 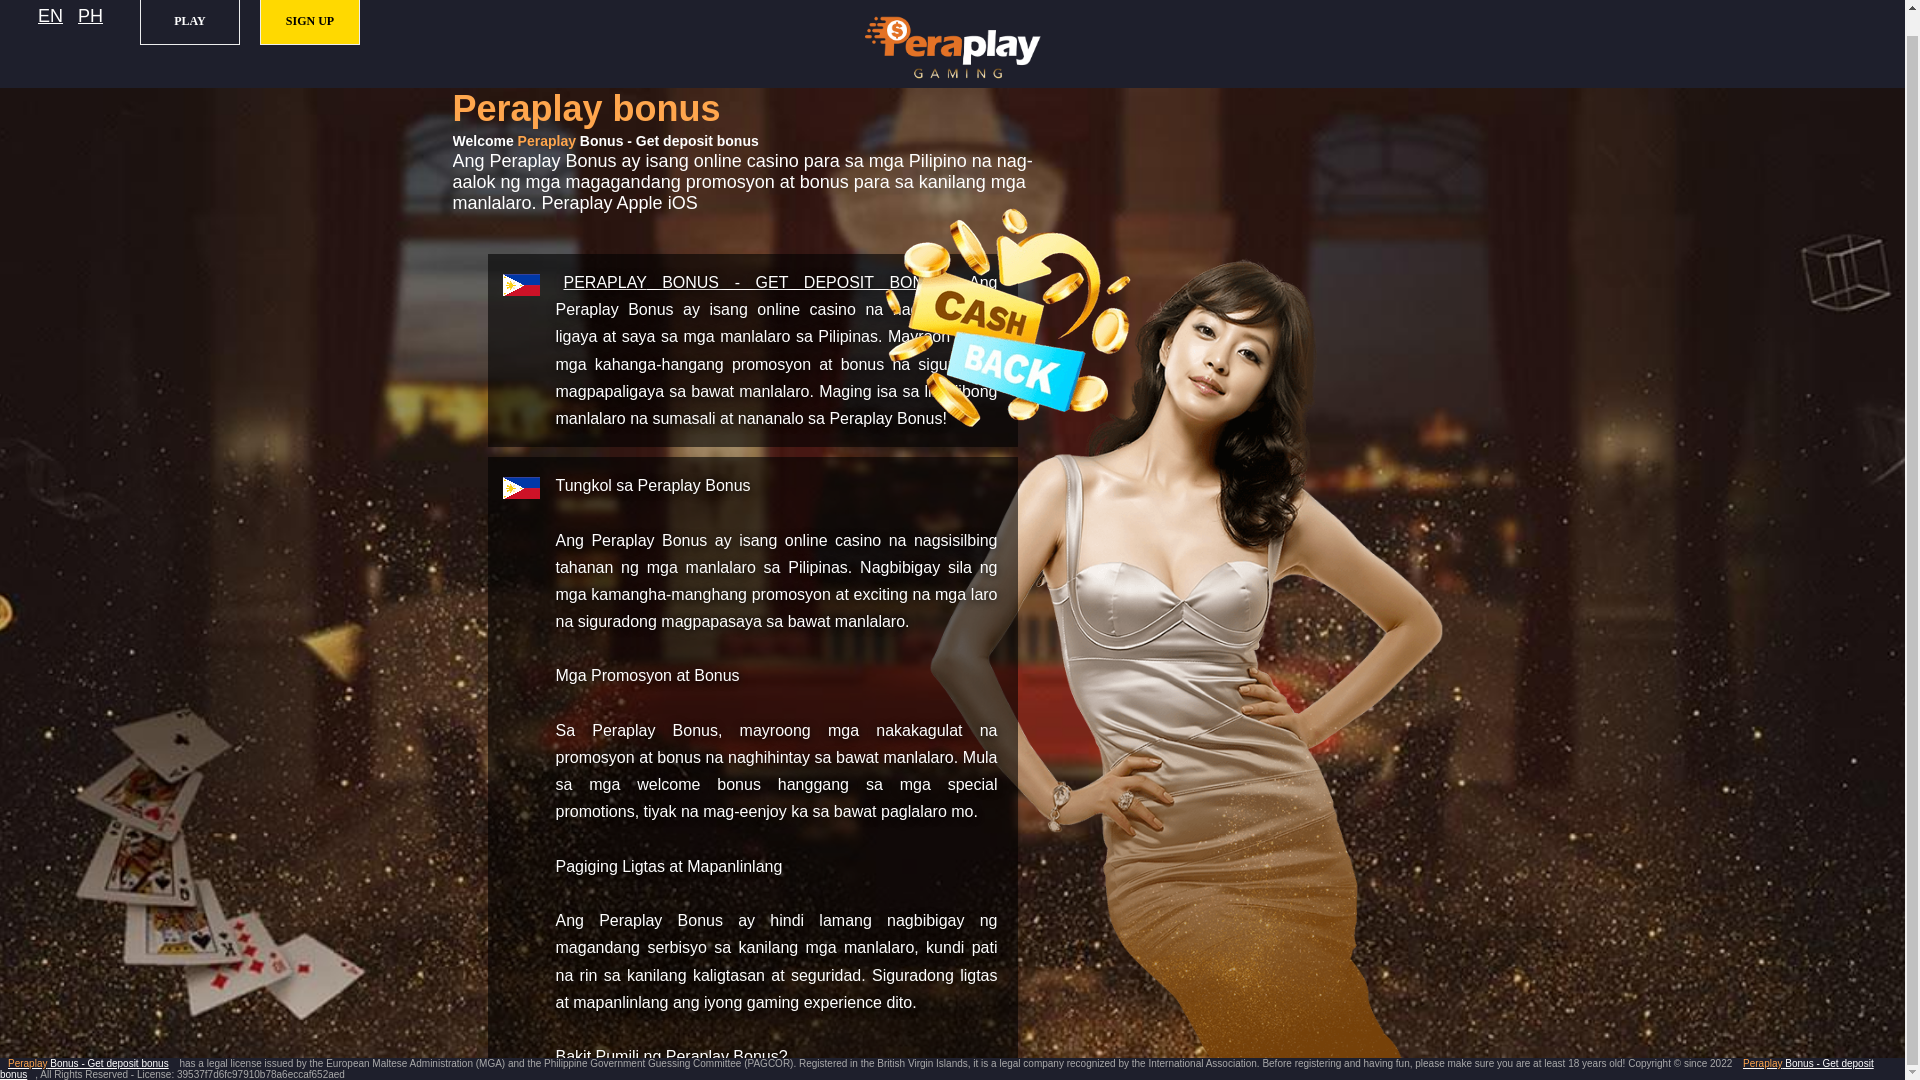 What do you see at coordinates (755, 282) in the screenshot?
I see `Peraplay Bonus - Get deposit bonus` at bounding box center [755, 282].